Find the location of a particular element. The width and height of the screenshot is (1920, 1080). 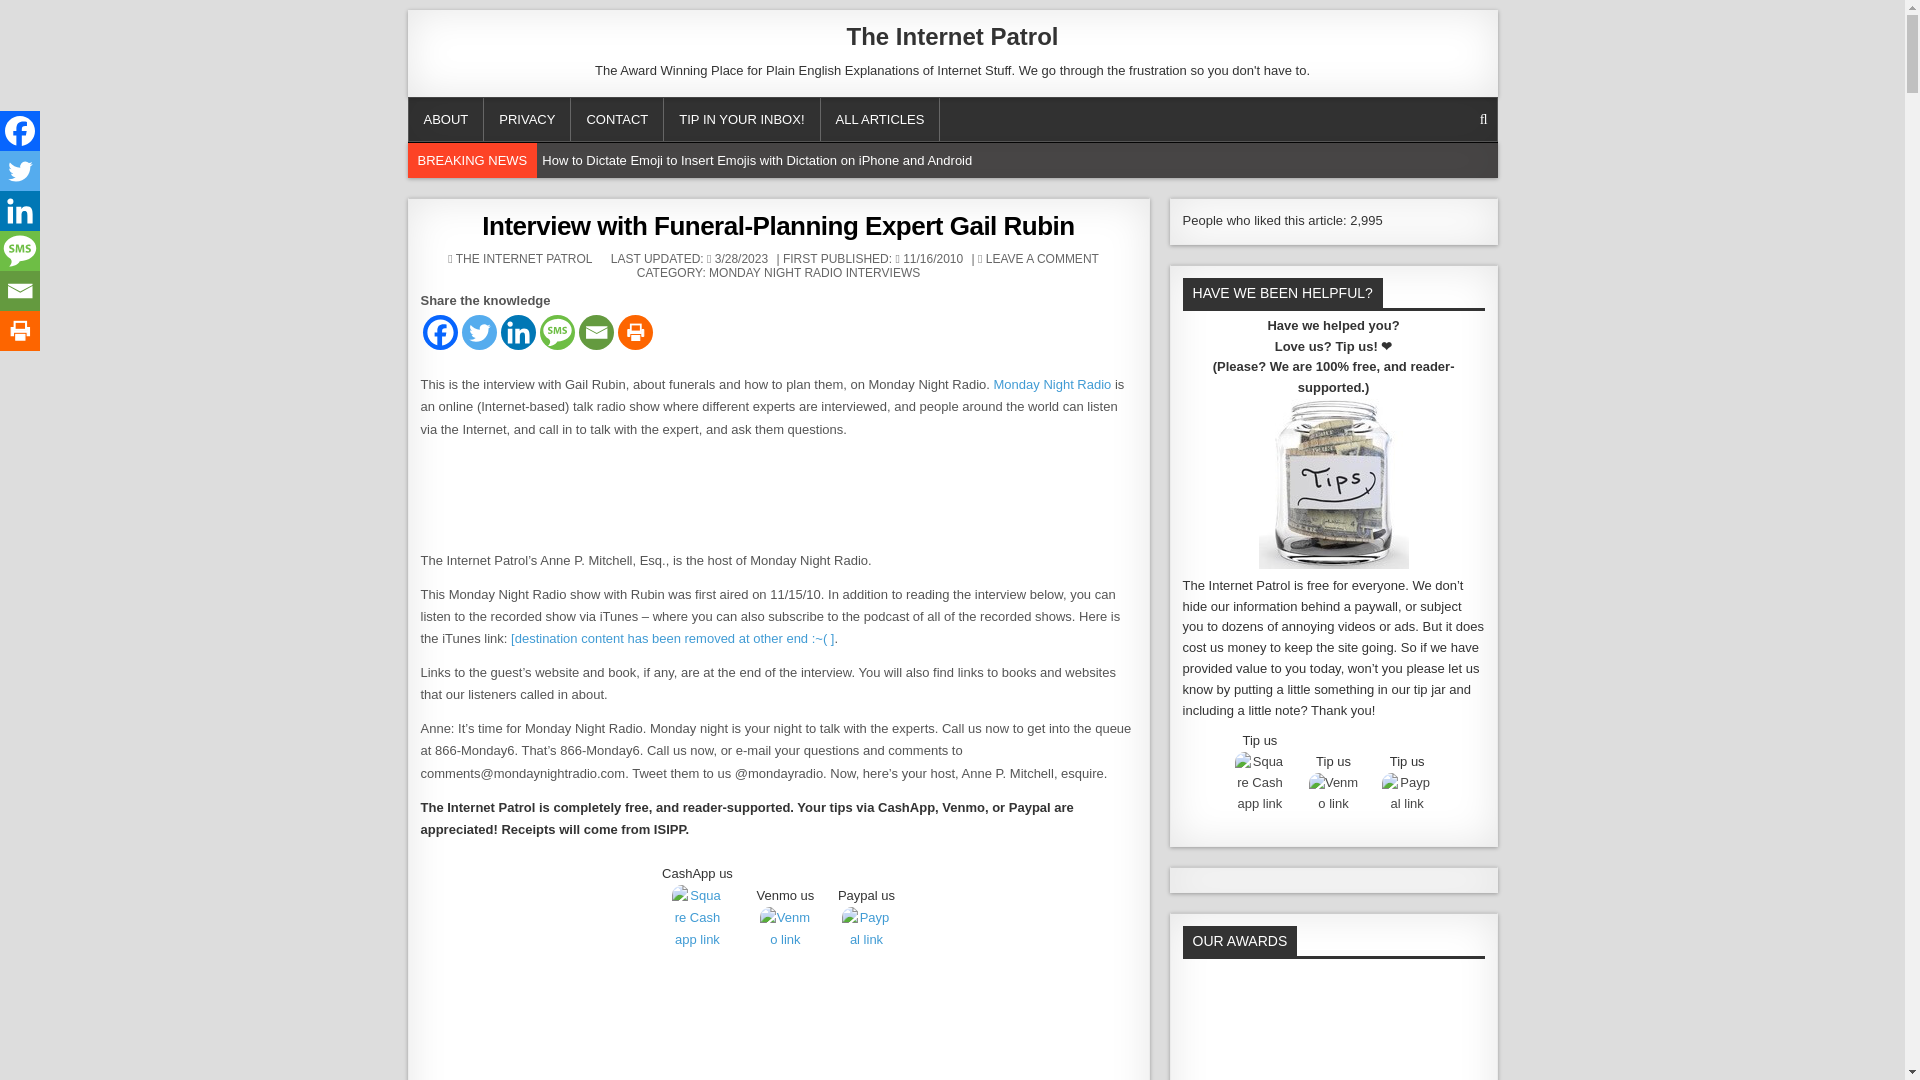

Email is located at coordinates (594, 332).